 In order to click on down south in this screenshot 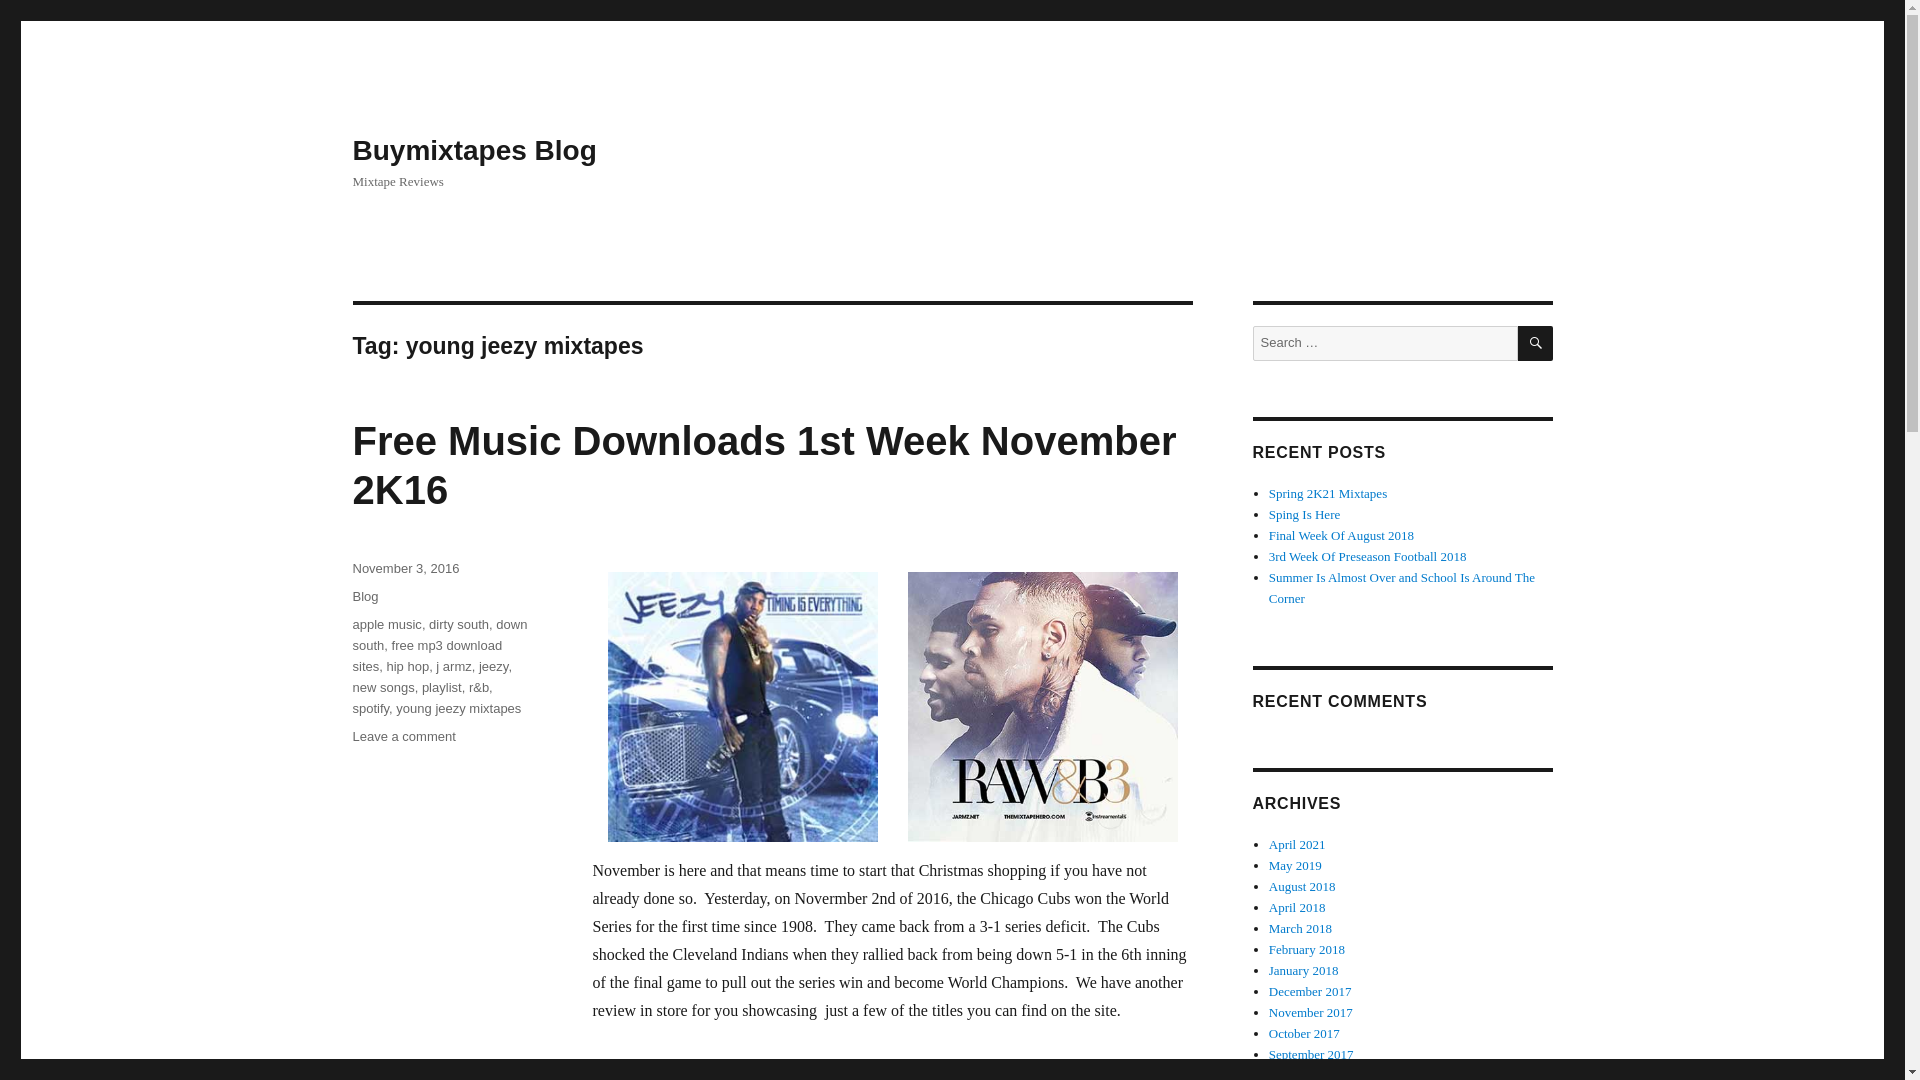, I will do `click(438, 634)`.